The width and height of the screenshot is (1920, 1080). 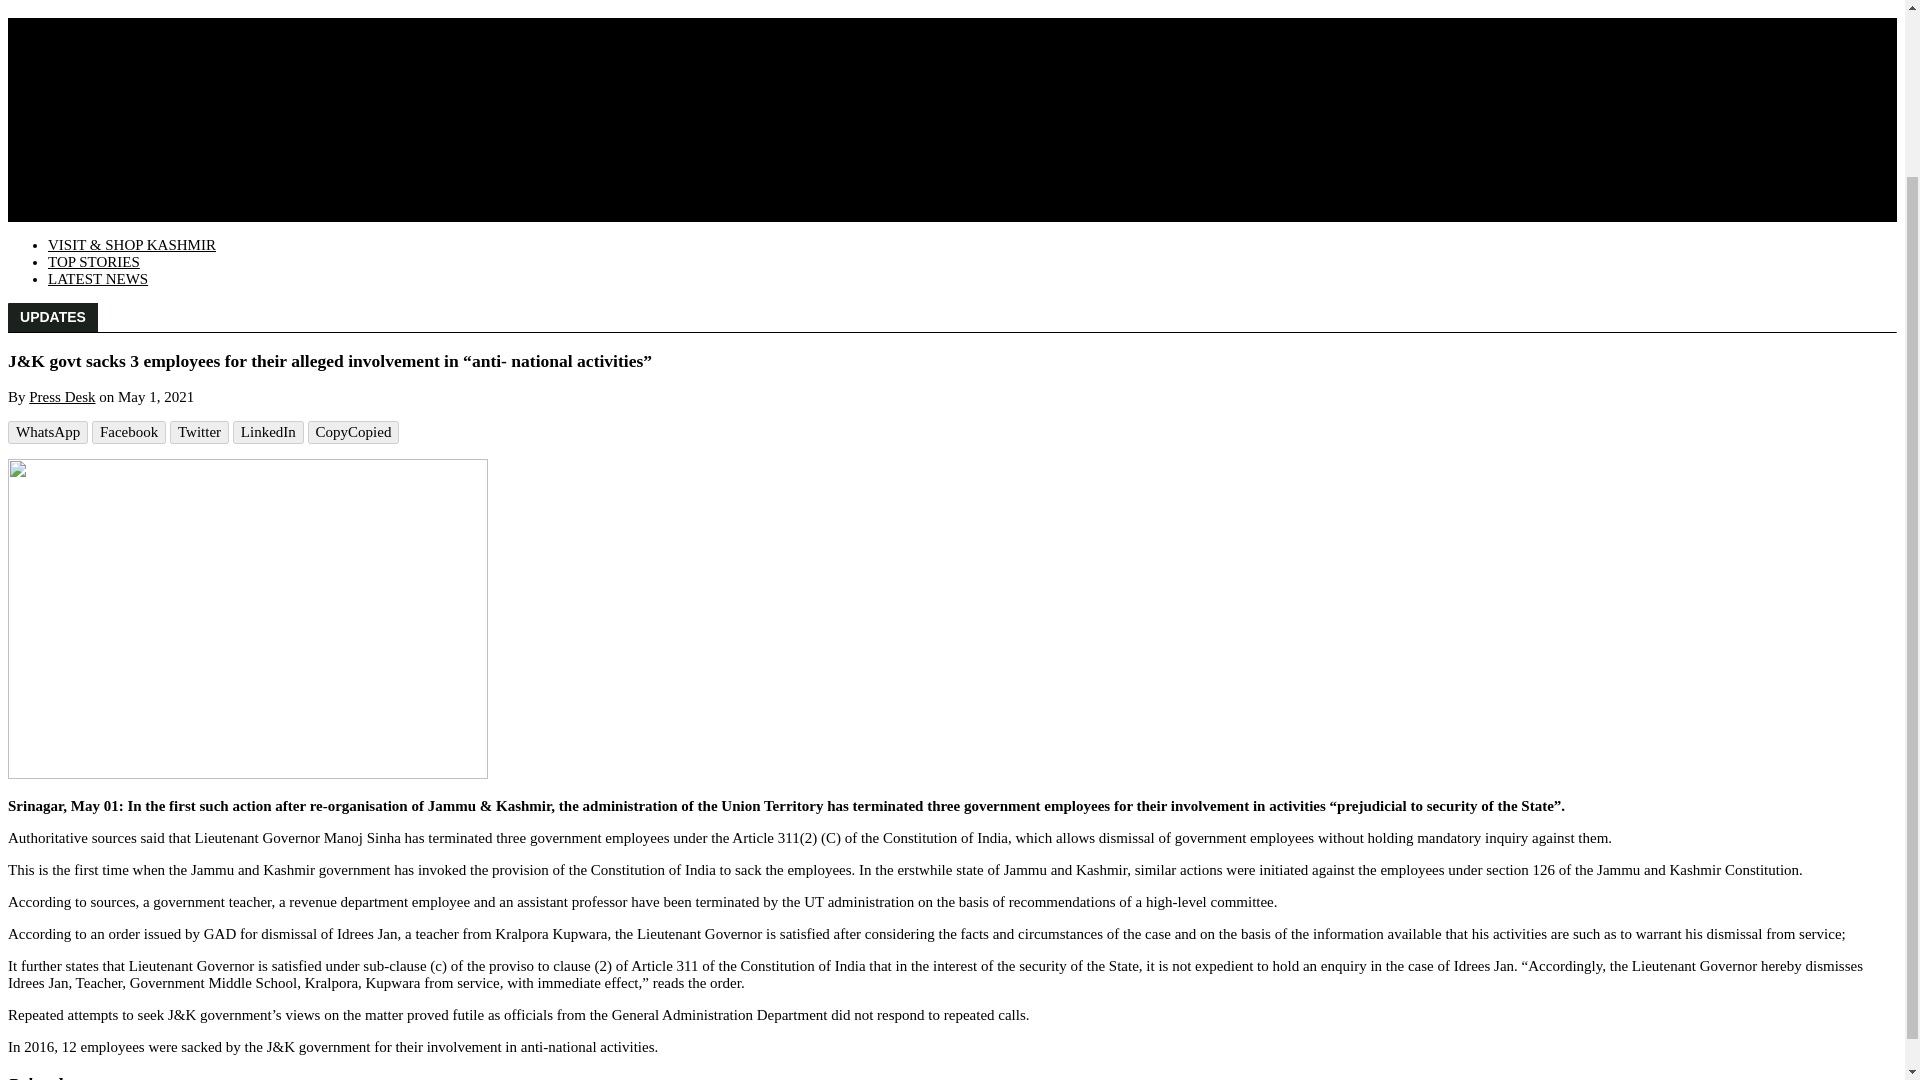 What do you see at coordinates (78, 60) in the screenshot?
I see `OPINION` at bounding box center [78, 60].